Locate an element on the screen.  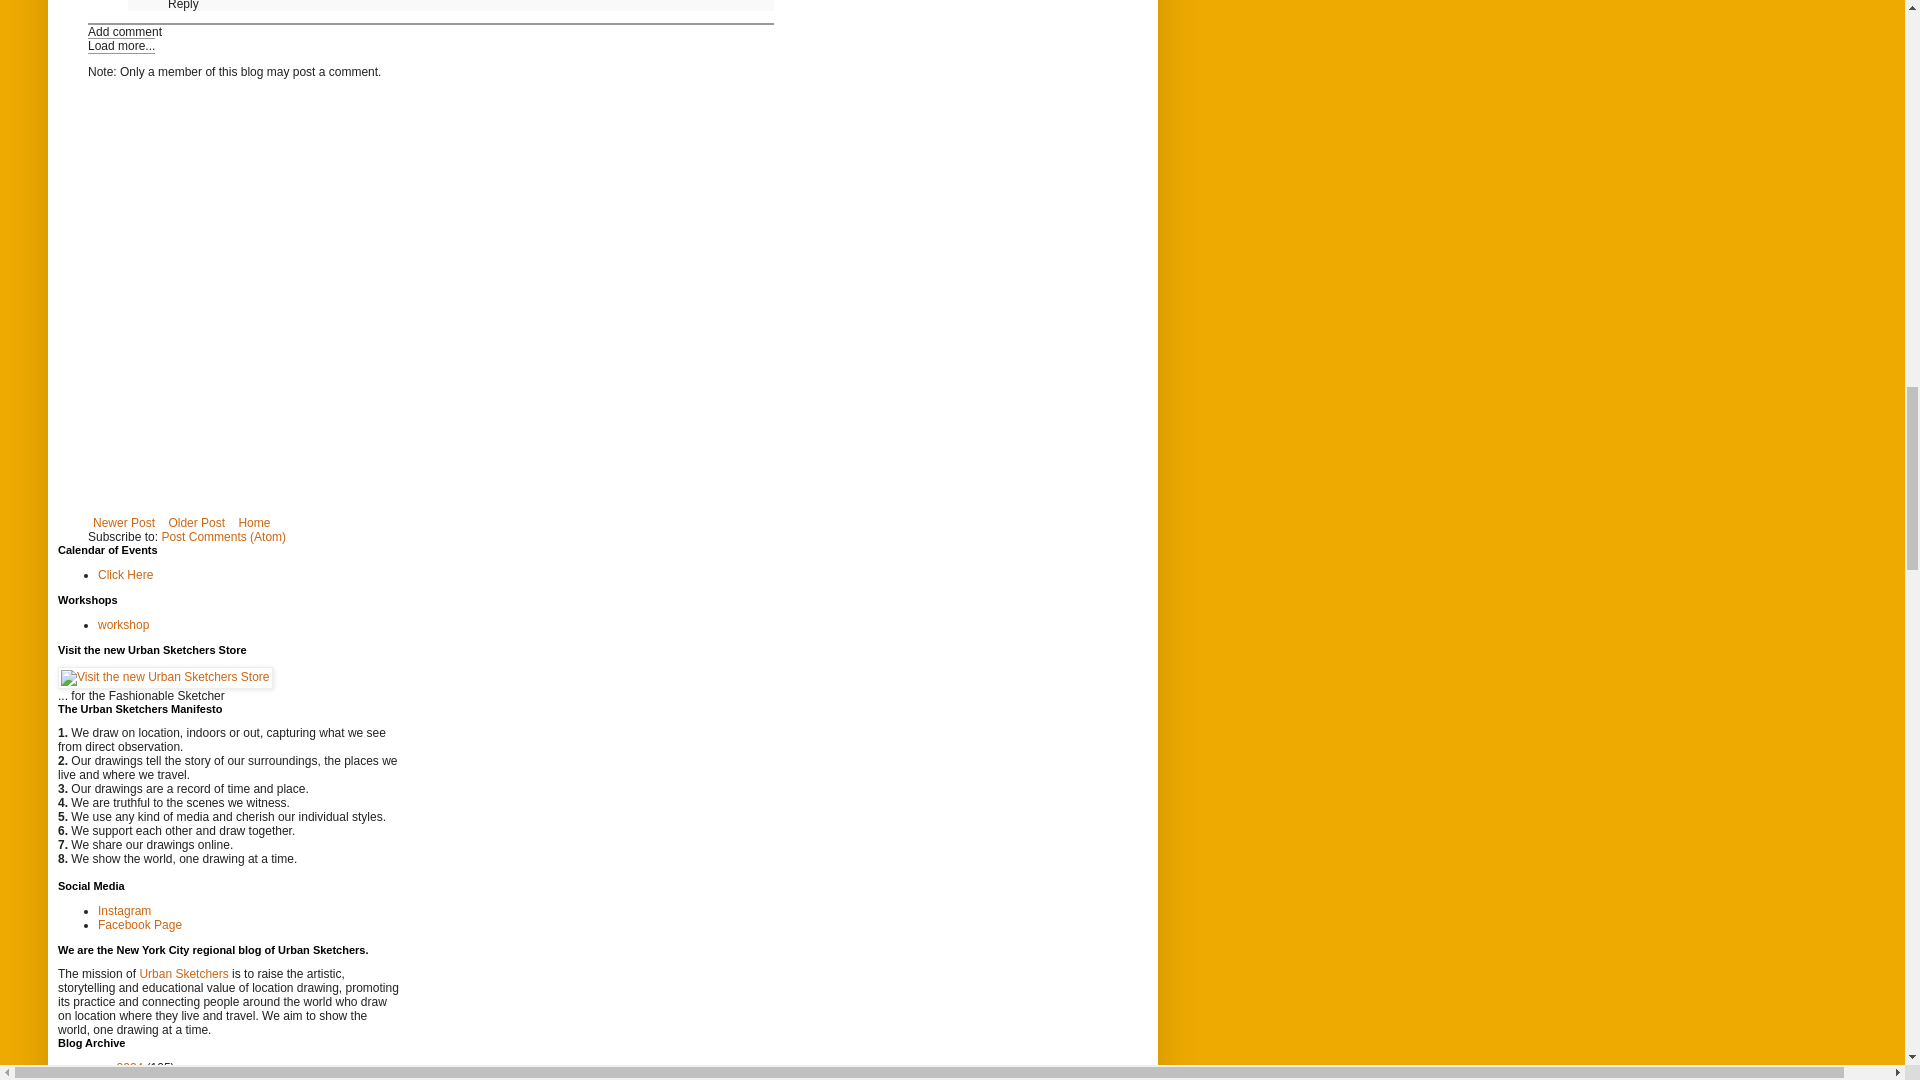
Reply is located at coordinates (184, 5).